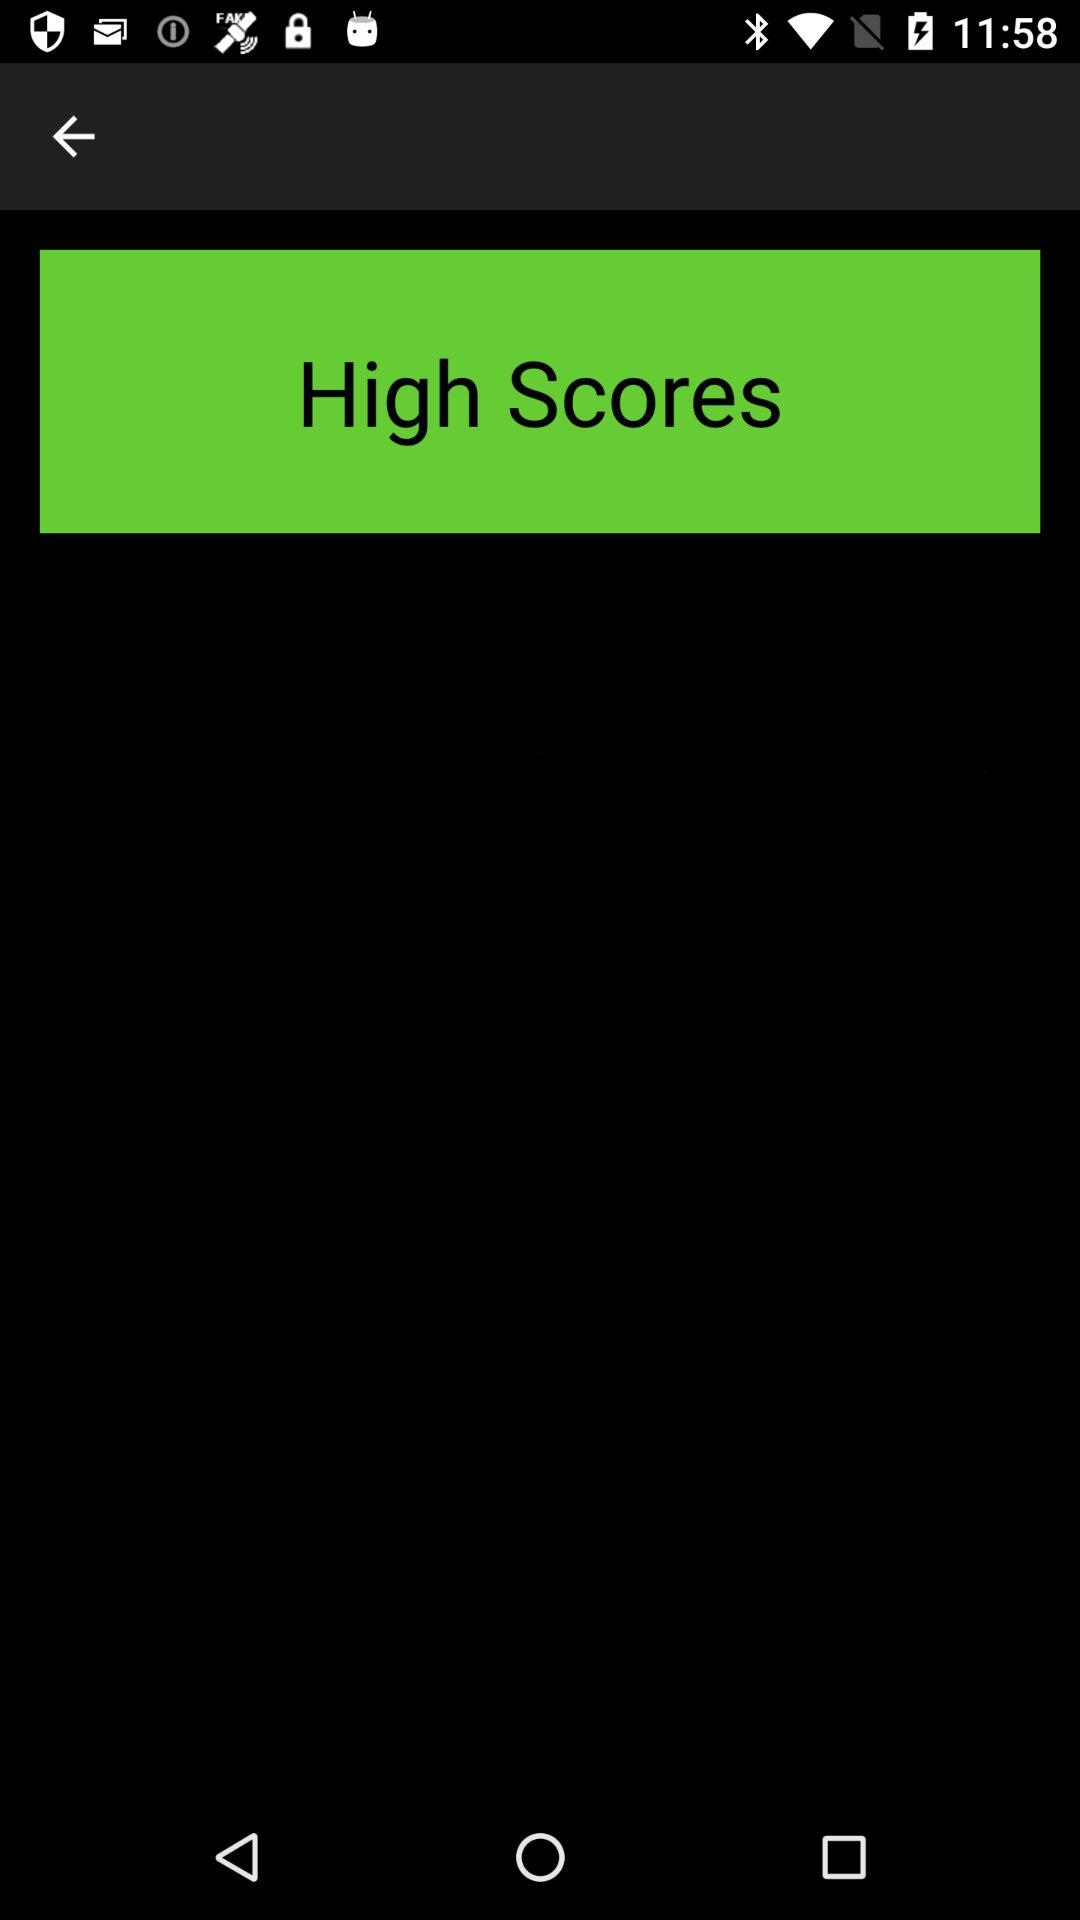 Image resolution: width=1080 pixels, height=1920 pixels. What do you see at coordinates (73, 136) in the screenshot?
I see `click the icon at the top left corner` at bounding box center [73, 136].